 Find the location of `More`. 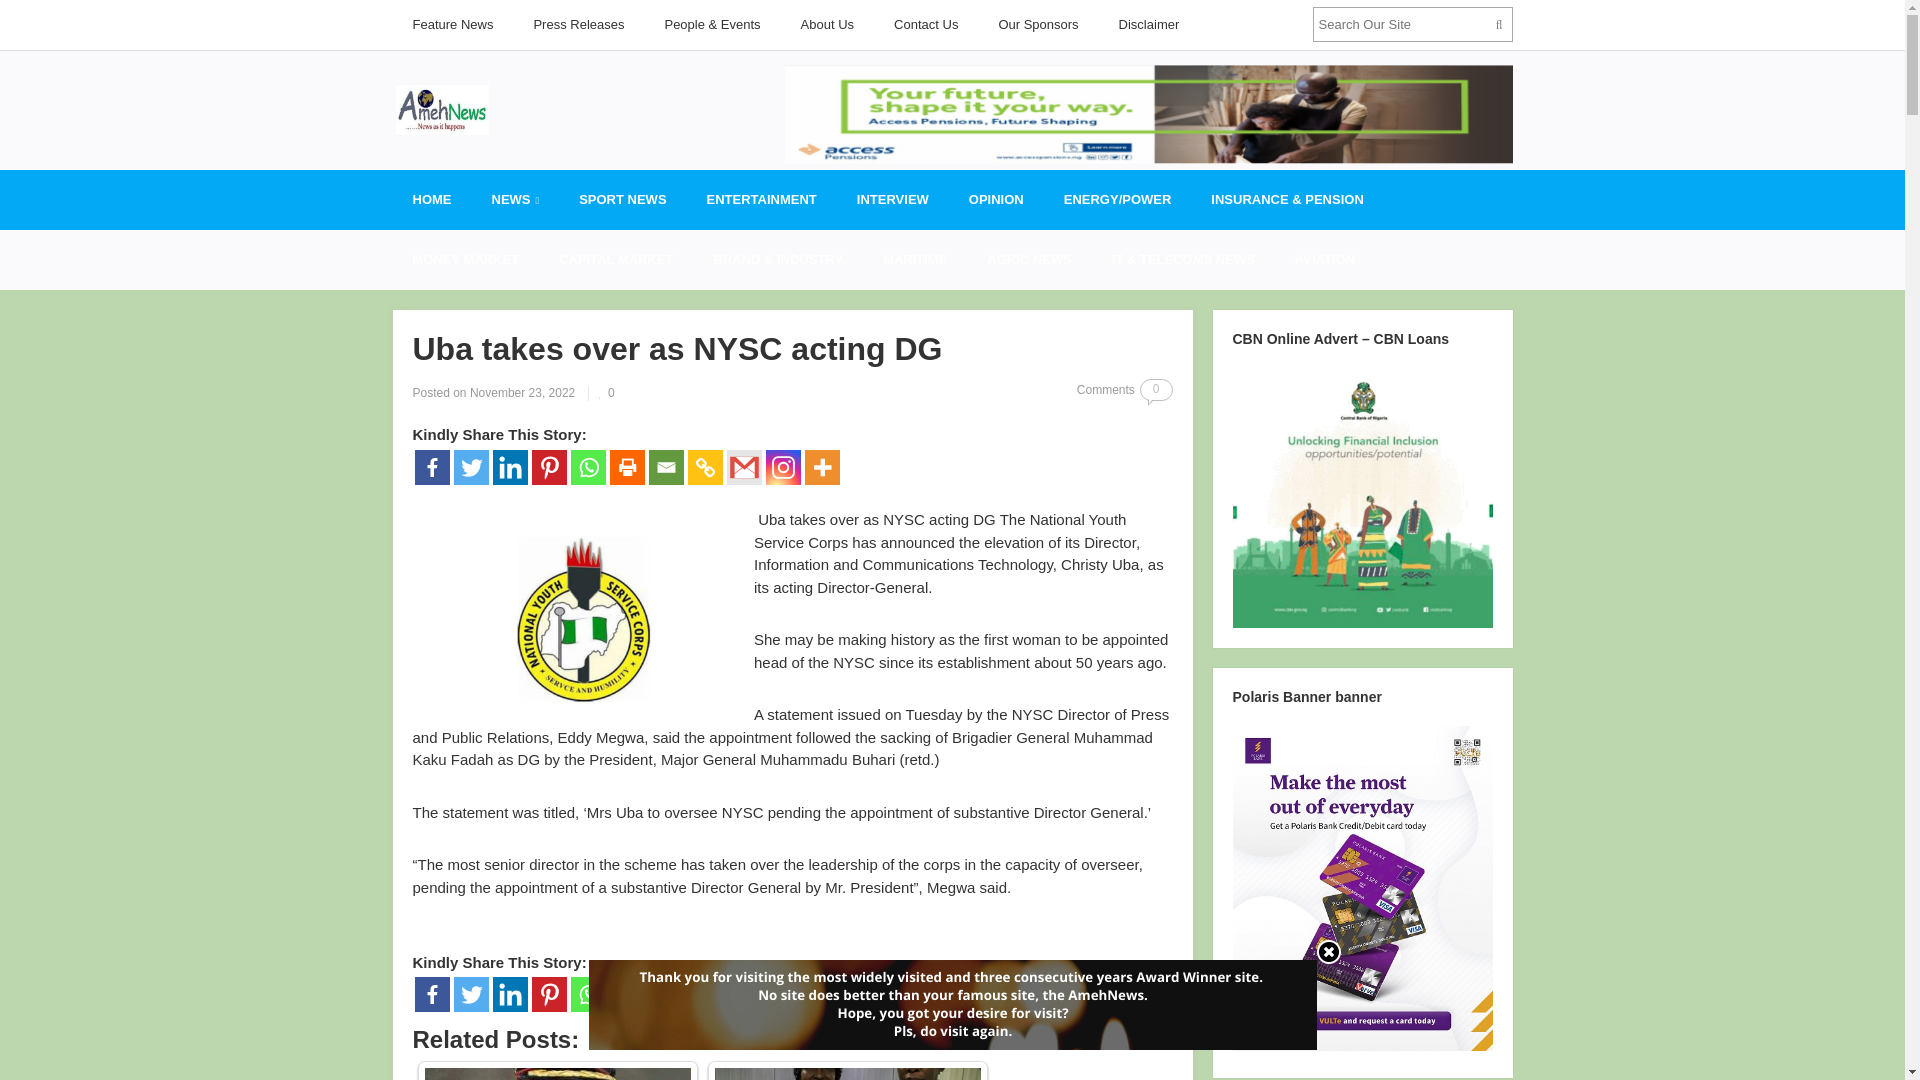

More is located at coordinates (822, 467).